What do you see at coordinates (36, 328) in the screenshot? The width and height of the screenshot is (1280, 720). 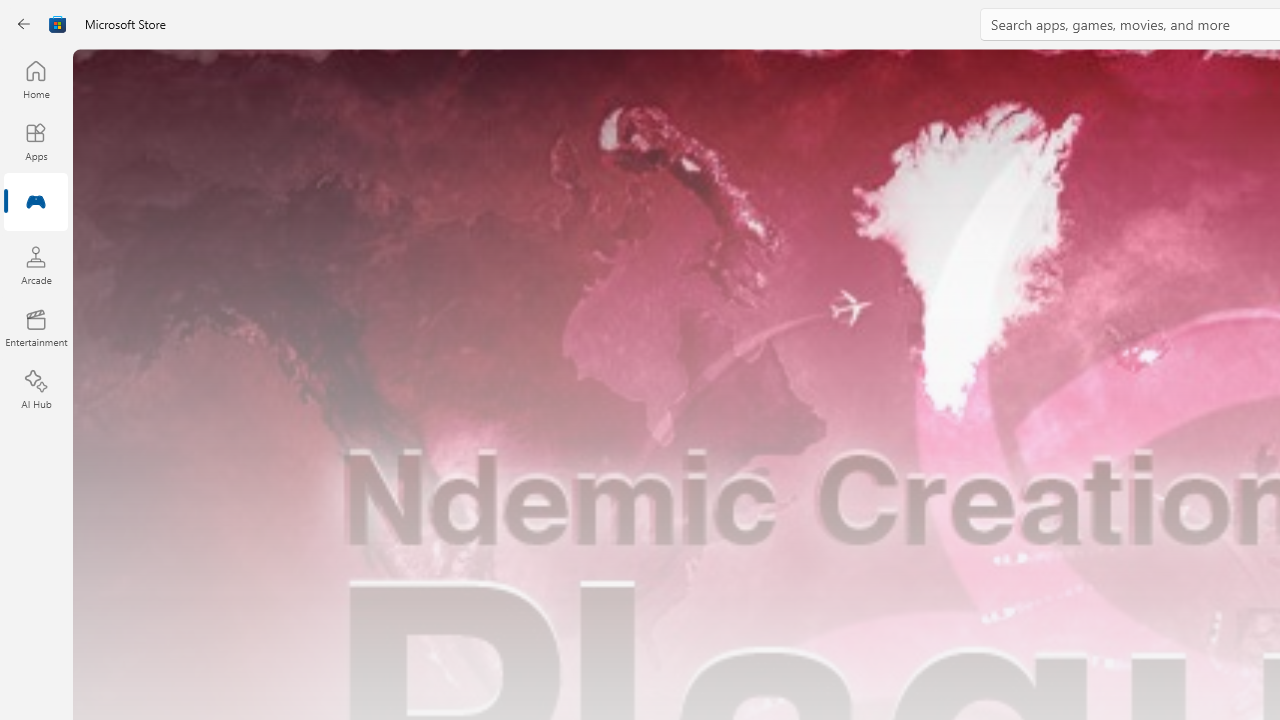 I see `Entertainment` at bounding box center [36, 328].